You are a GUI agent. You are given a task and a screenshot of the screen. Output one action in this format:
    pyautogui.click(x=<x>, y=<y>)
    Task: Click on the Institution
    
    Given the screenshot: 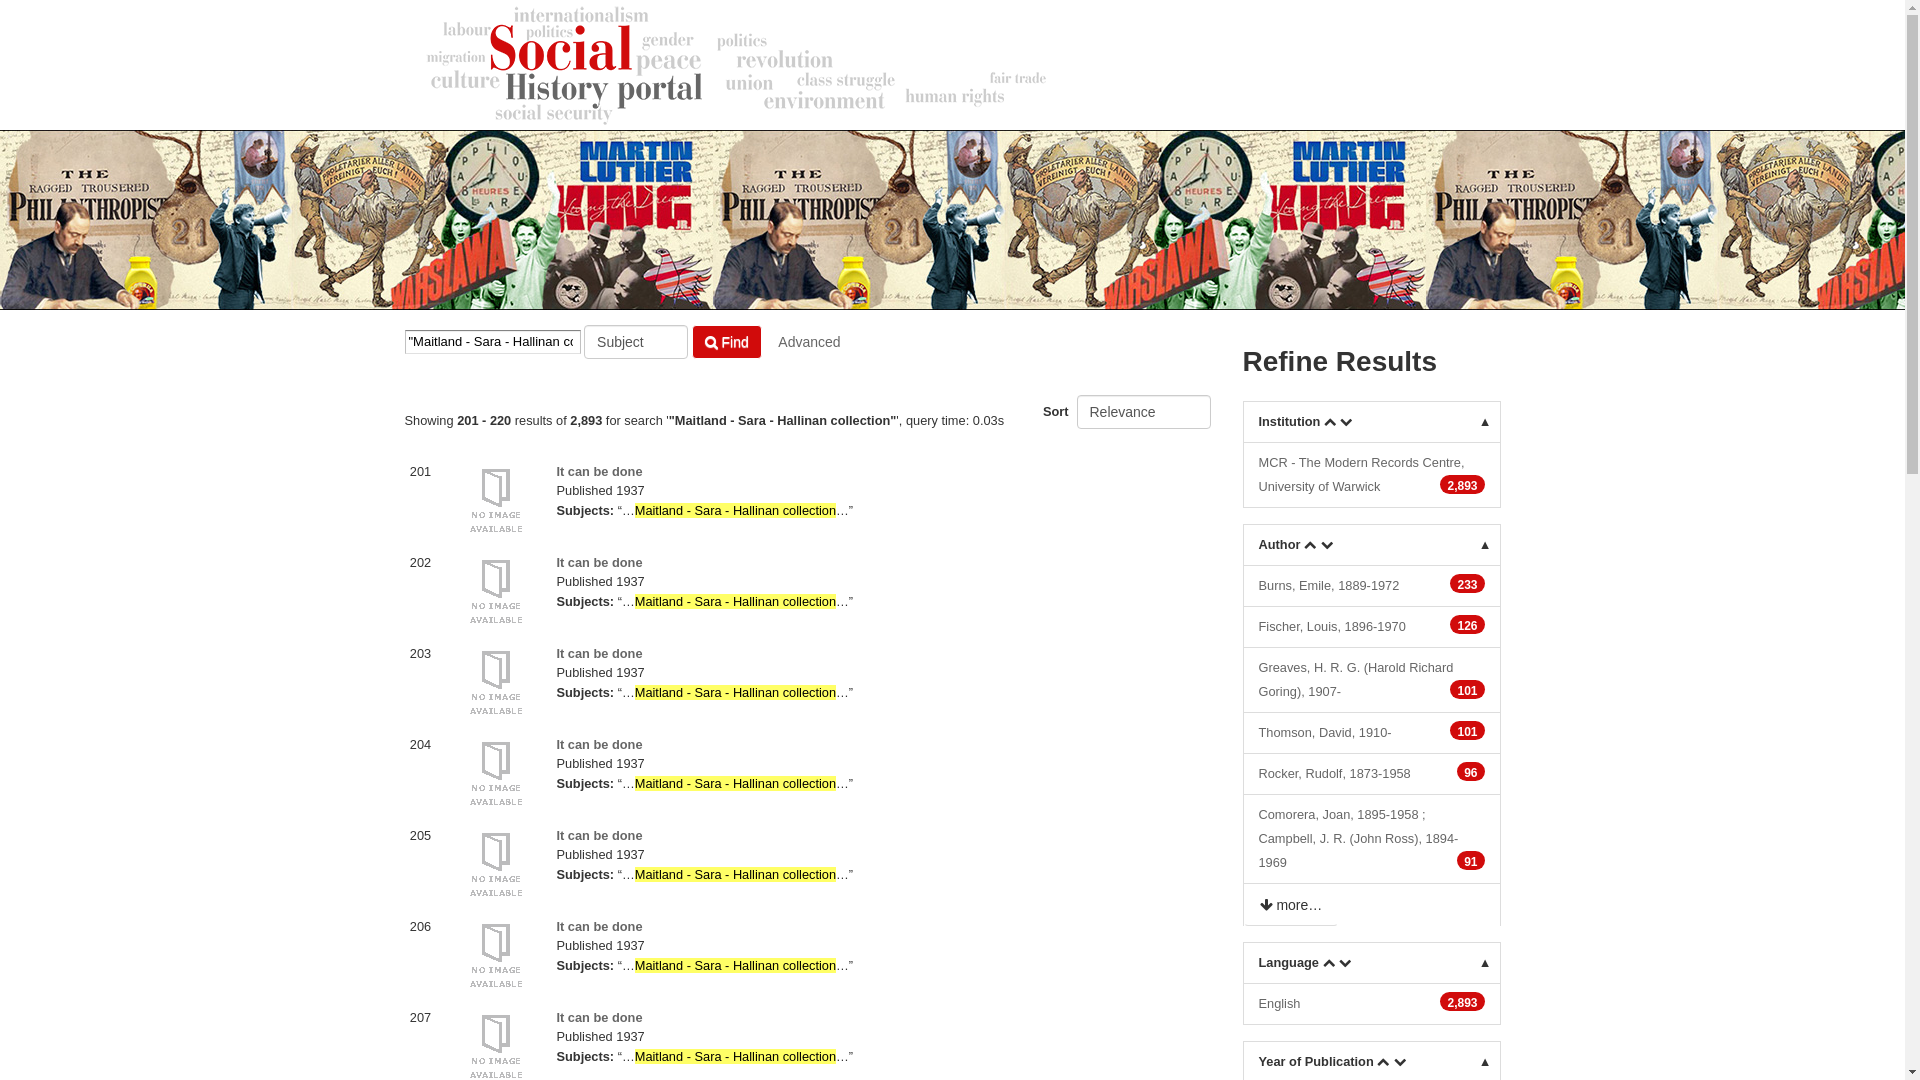 What is the action you would take?
    pyautogui.click(x=1371, y=422)
    